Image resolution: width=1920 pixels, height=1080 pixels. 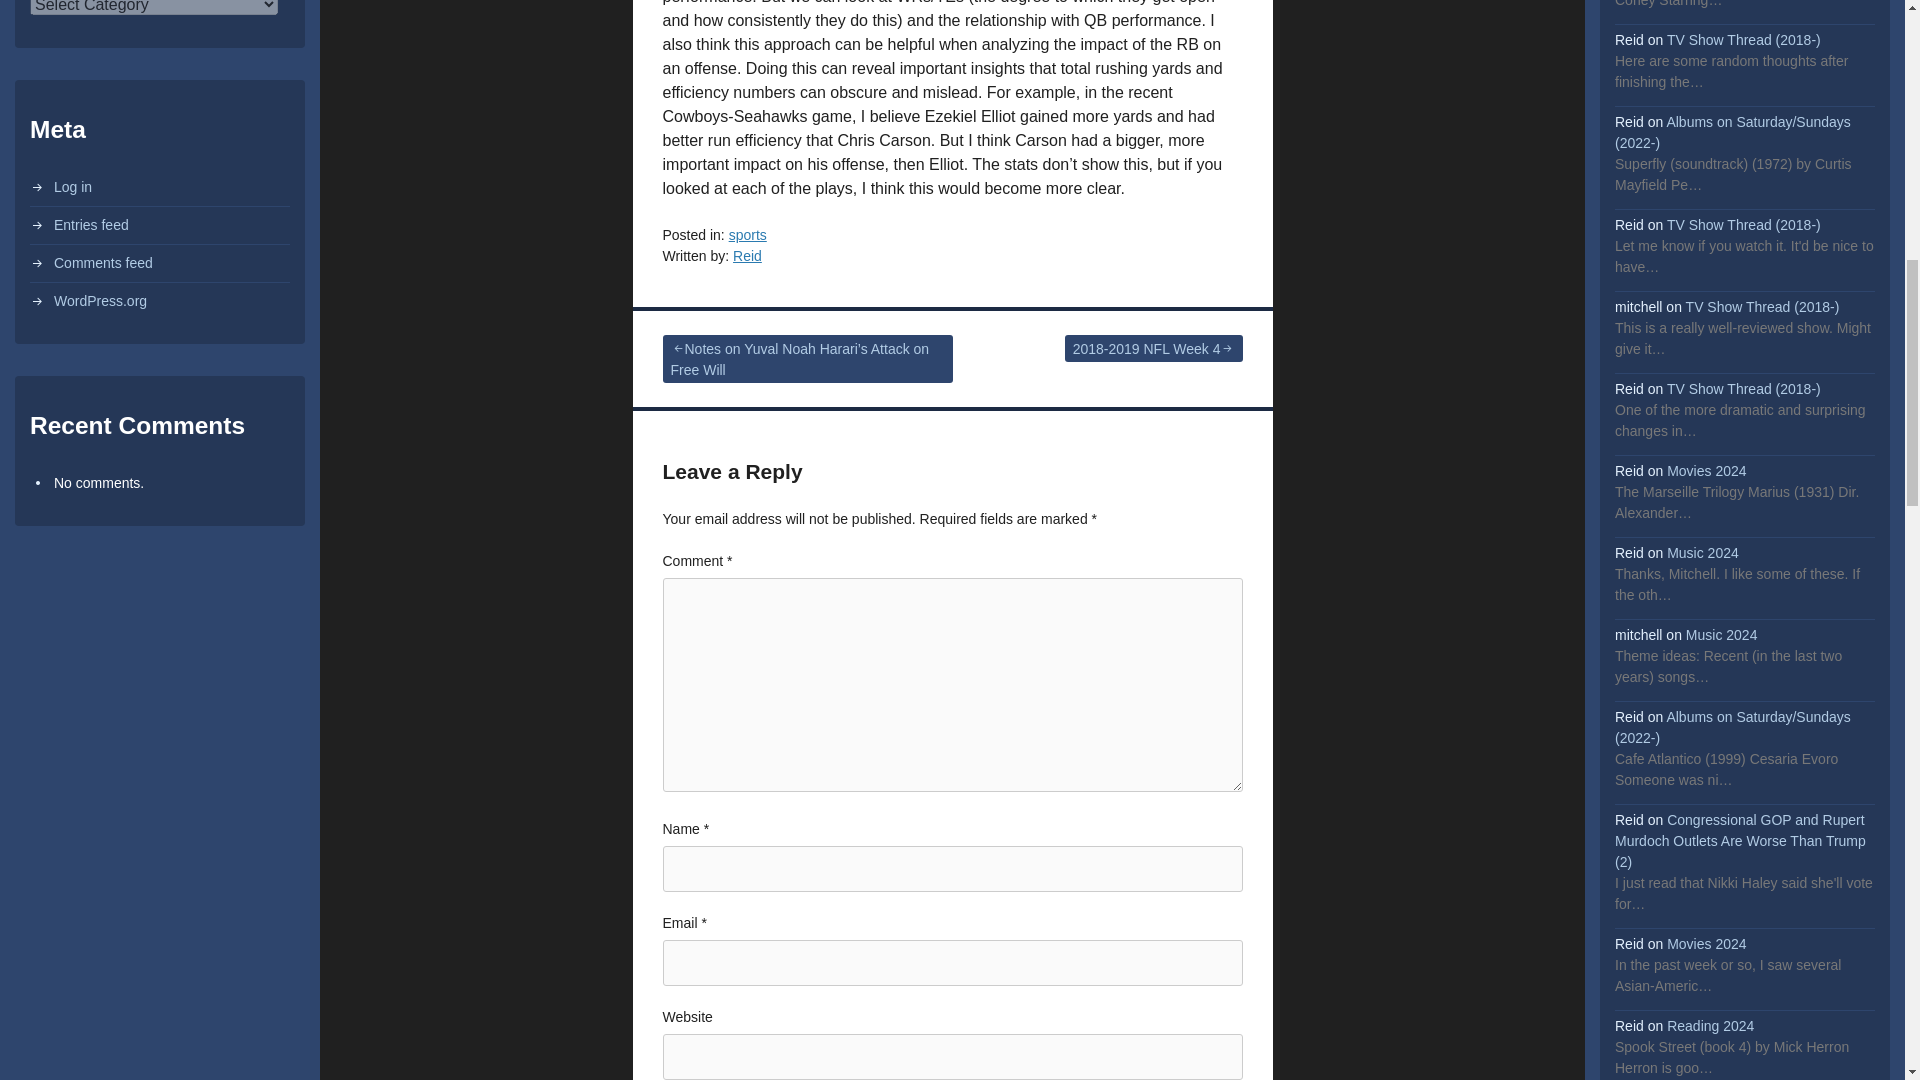 What do you see at coordinates (1706, 471) in the screenshot?
I see `Movies 2024` at bounding box center [1706, 471].